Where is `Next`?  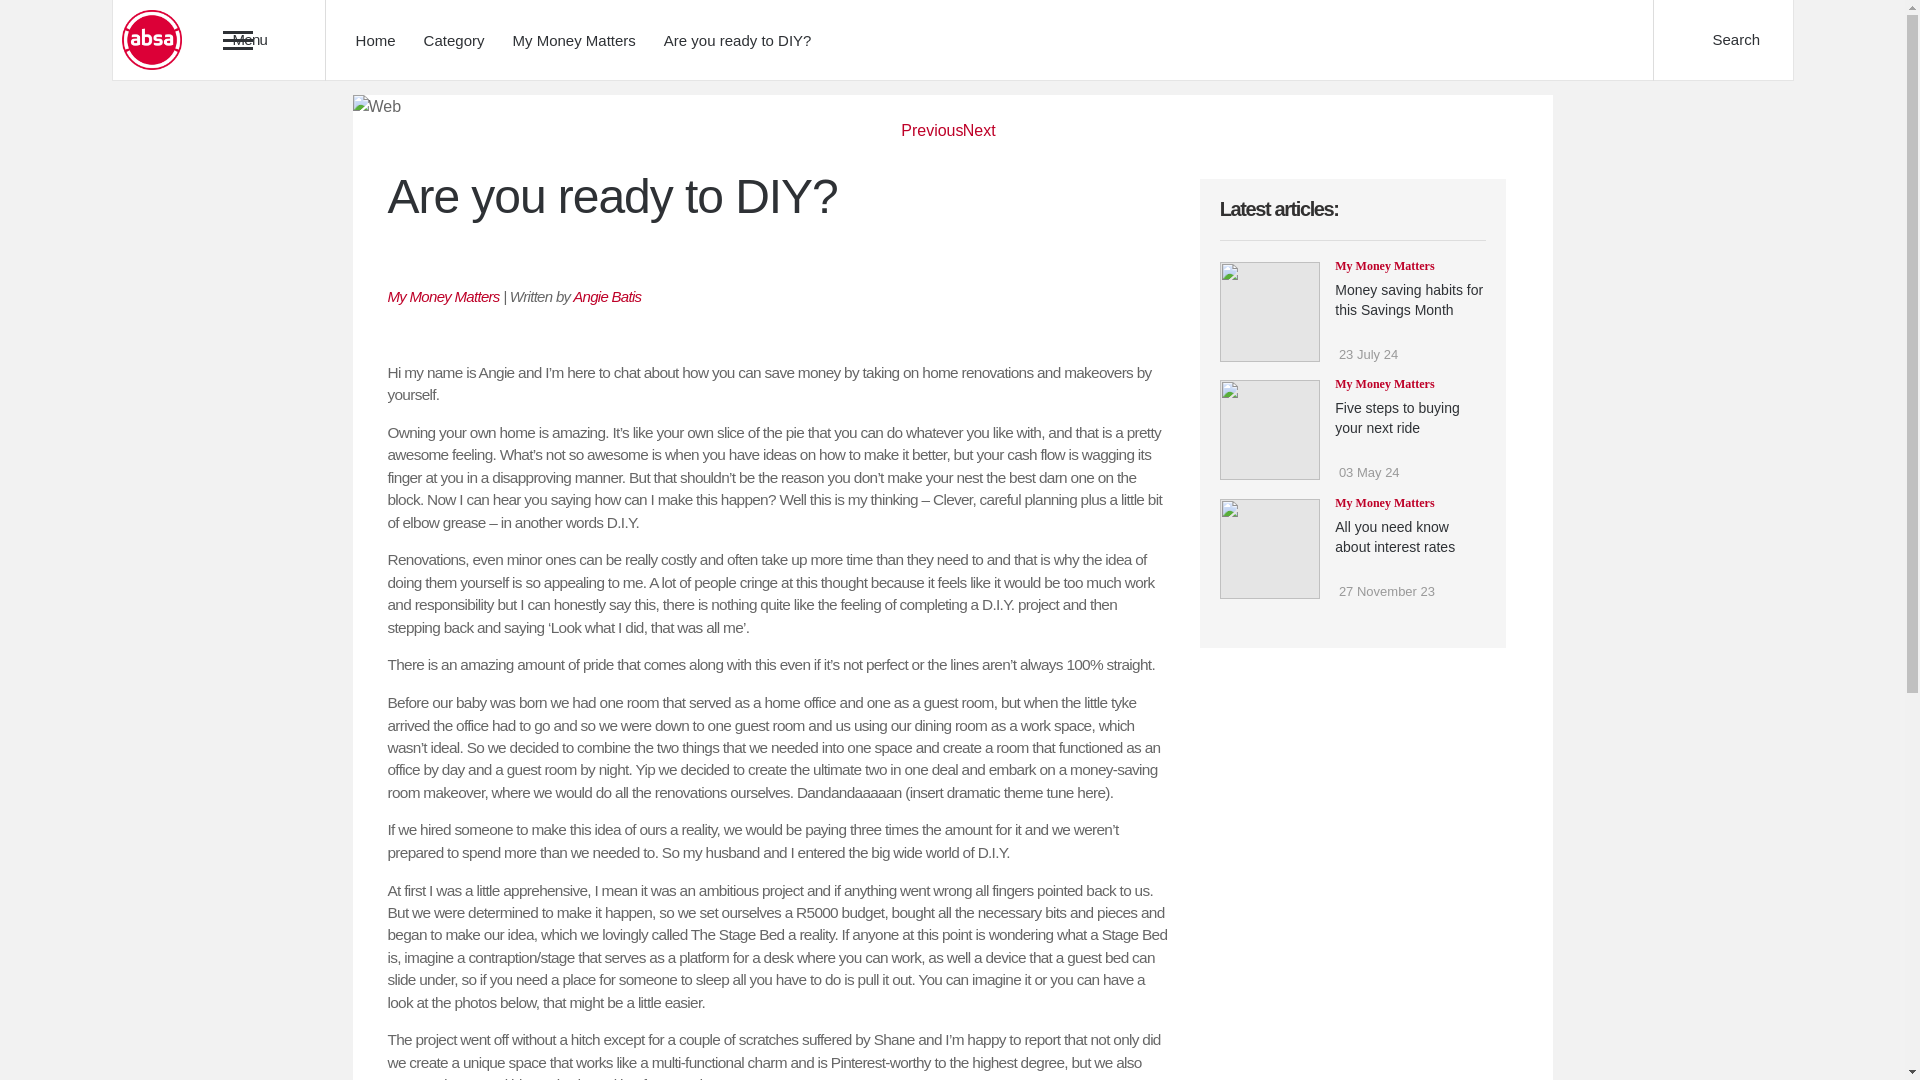
Next is located at coordinates (979, 143).